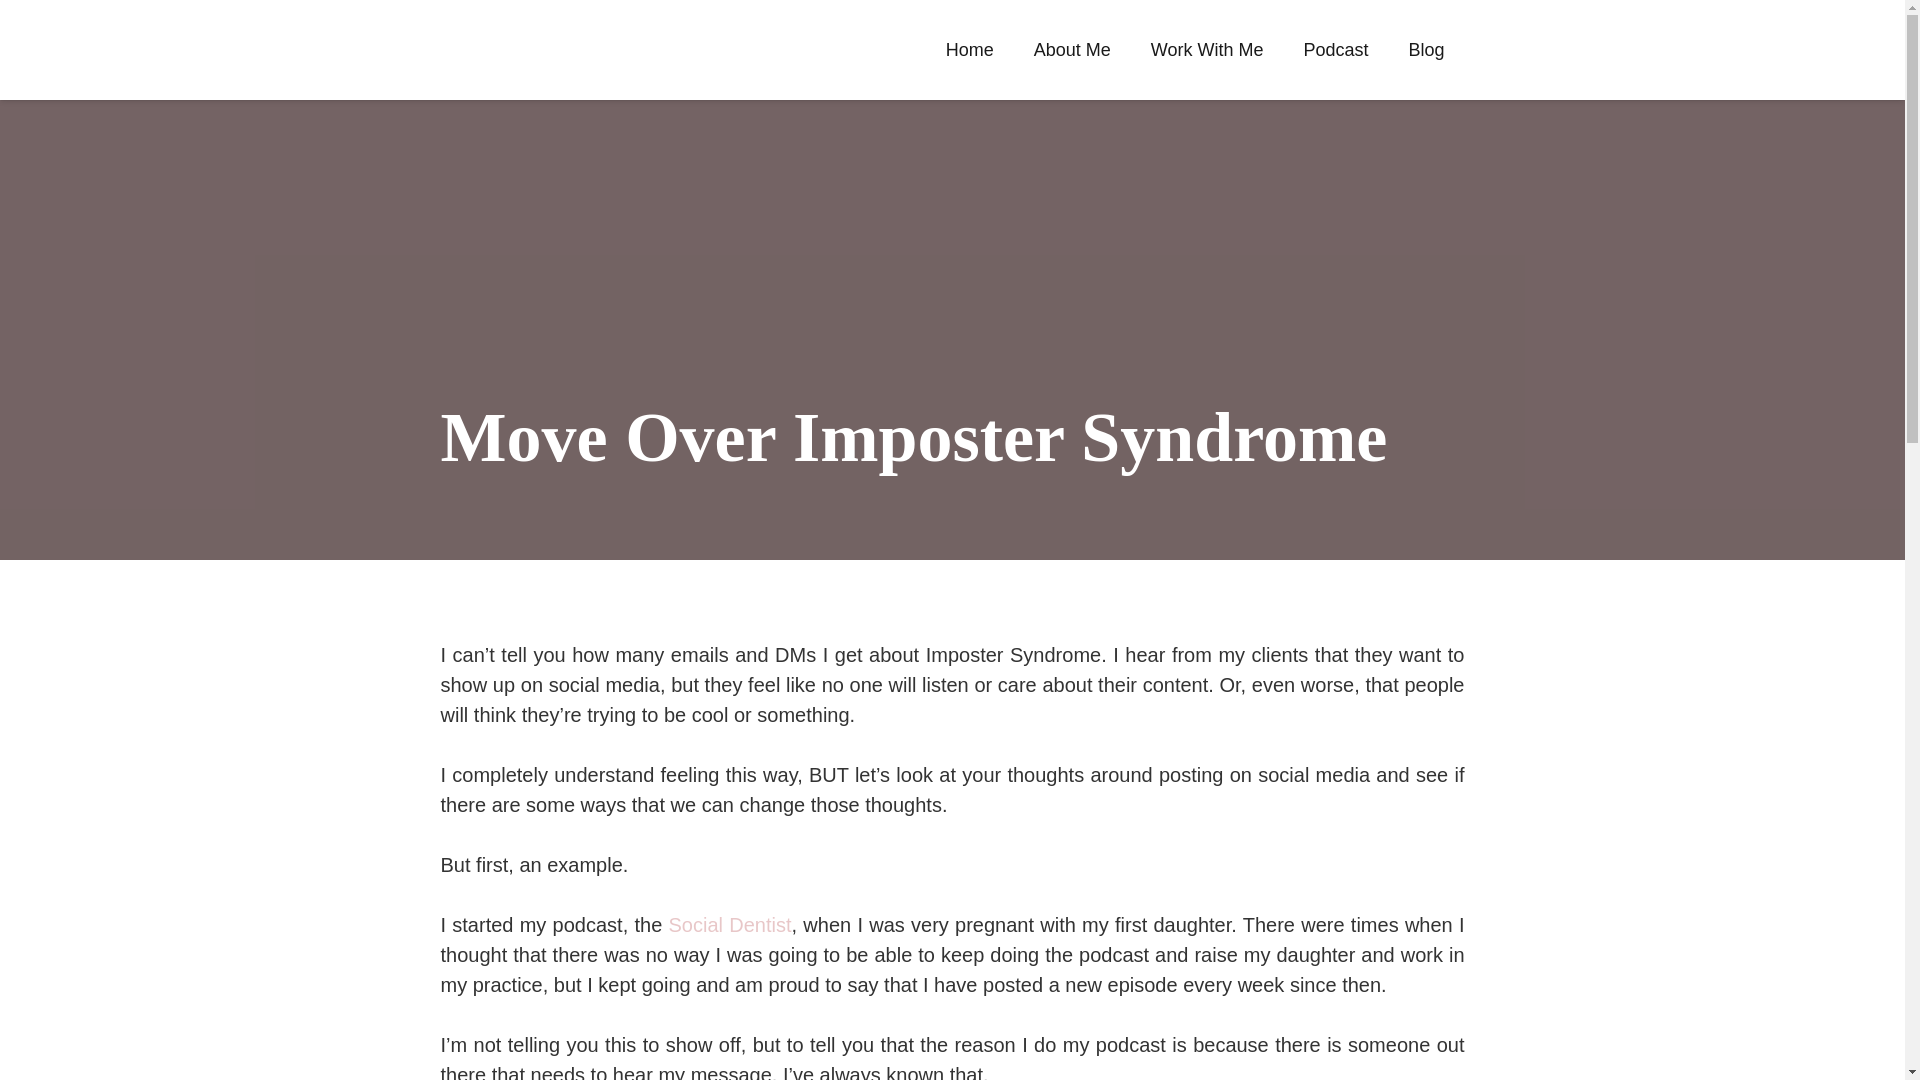 The height and width of the screenshot is (1080, 1920). I want to click on Home, so click(969, 49).